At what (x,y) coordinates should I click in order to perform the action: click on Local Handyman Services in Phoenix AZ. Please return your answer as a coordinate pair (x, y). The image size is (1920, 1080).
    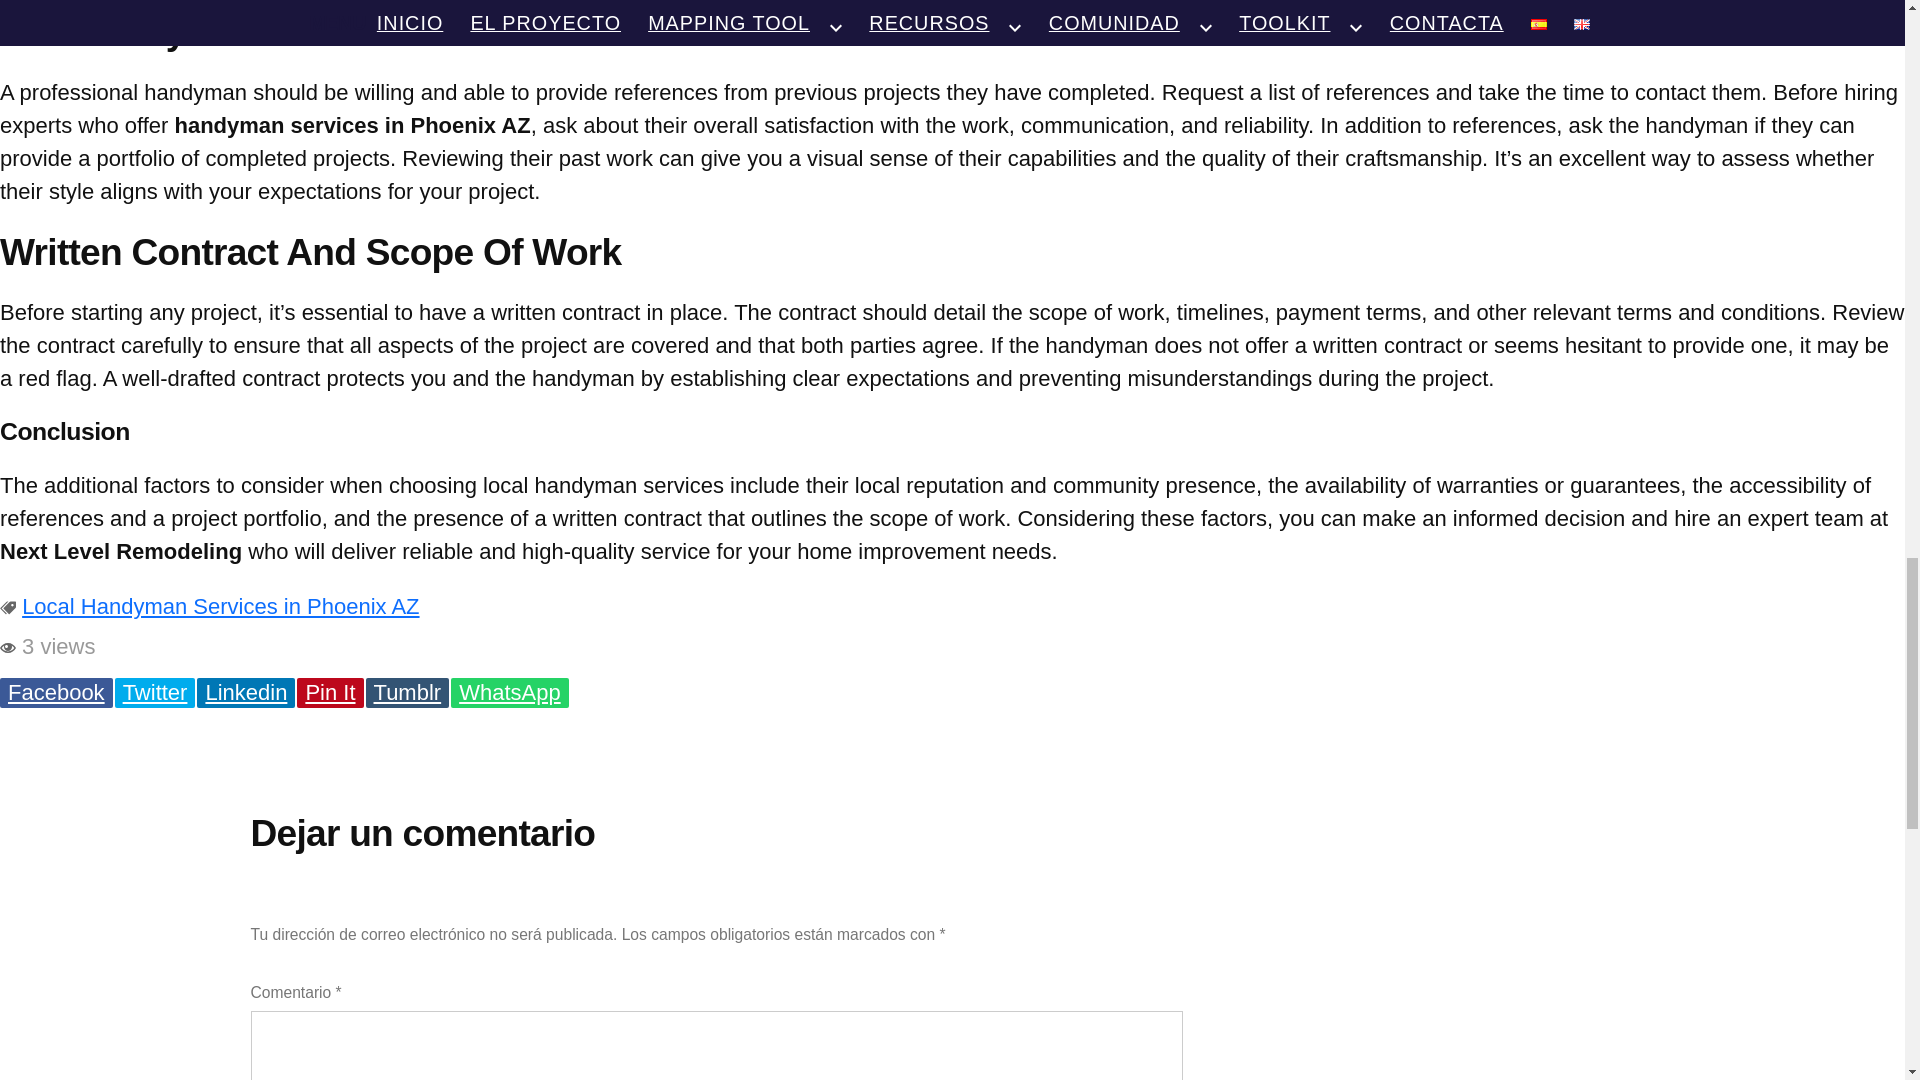
    Looking at the image, I should click on (220, 606).